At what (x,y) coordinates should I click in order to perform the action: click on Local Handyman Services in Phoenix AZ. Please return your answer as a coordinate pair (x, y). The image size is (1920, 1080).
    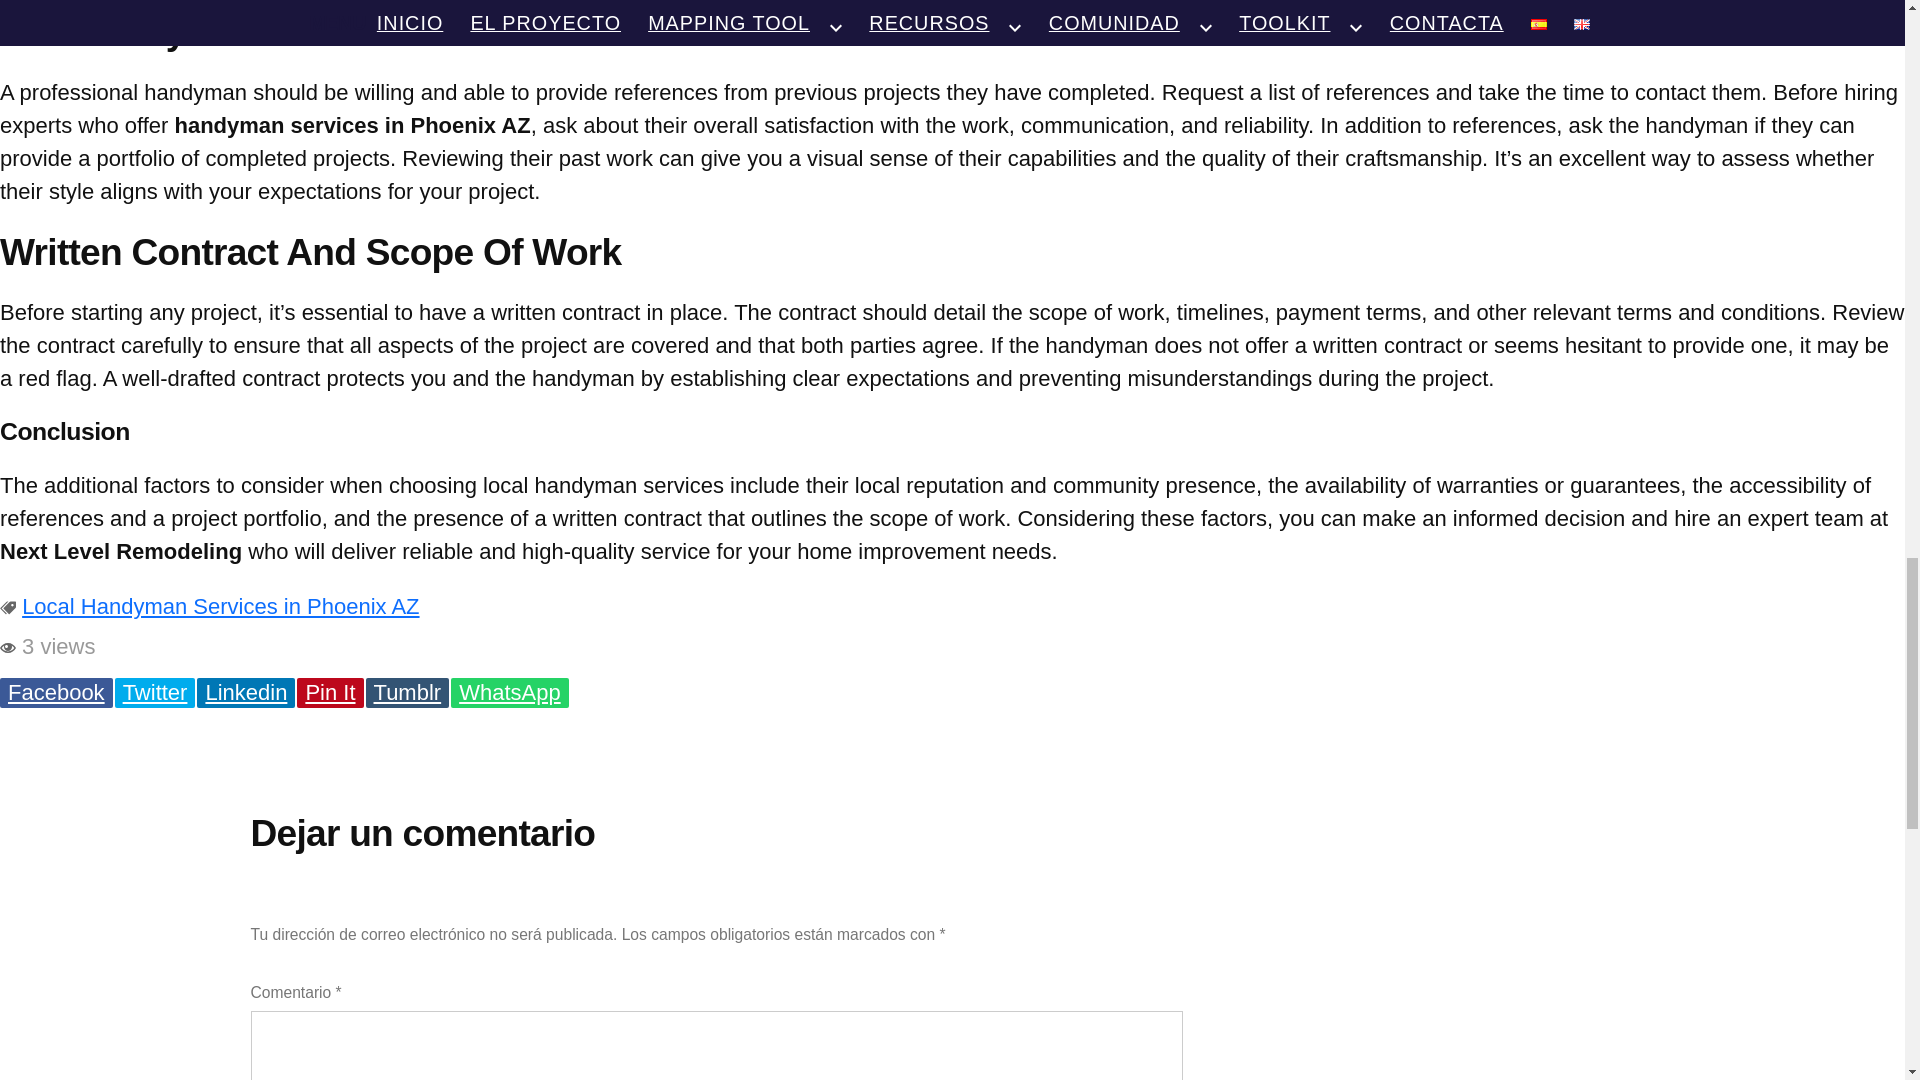
    Looking at the image, I should click on (220, 606).